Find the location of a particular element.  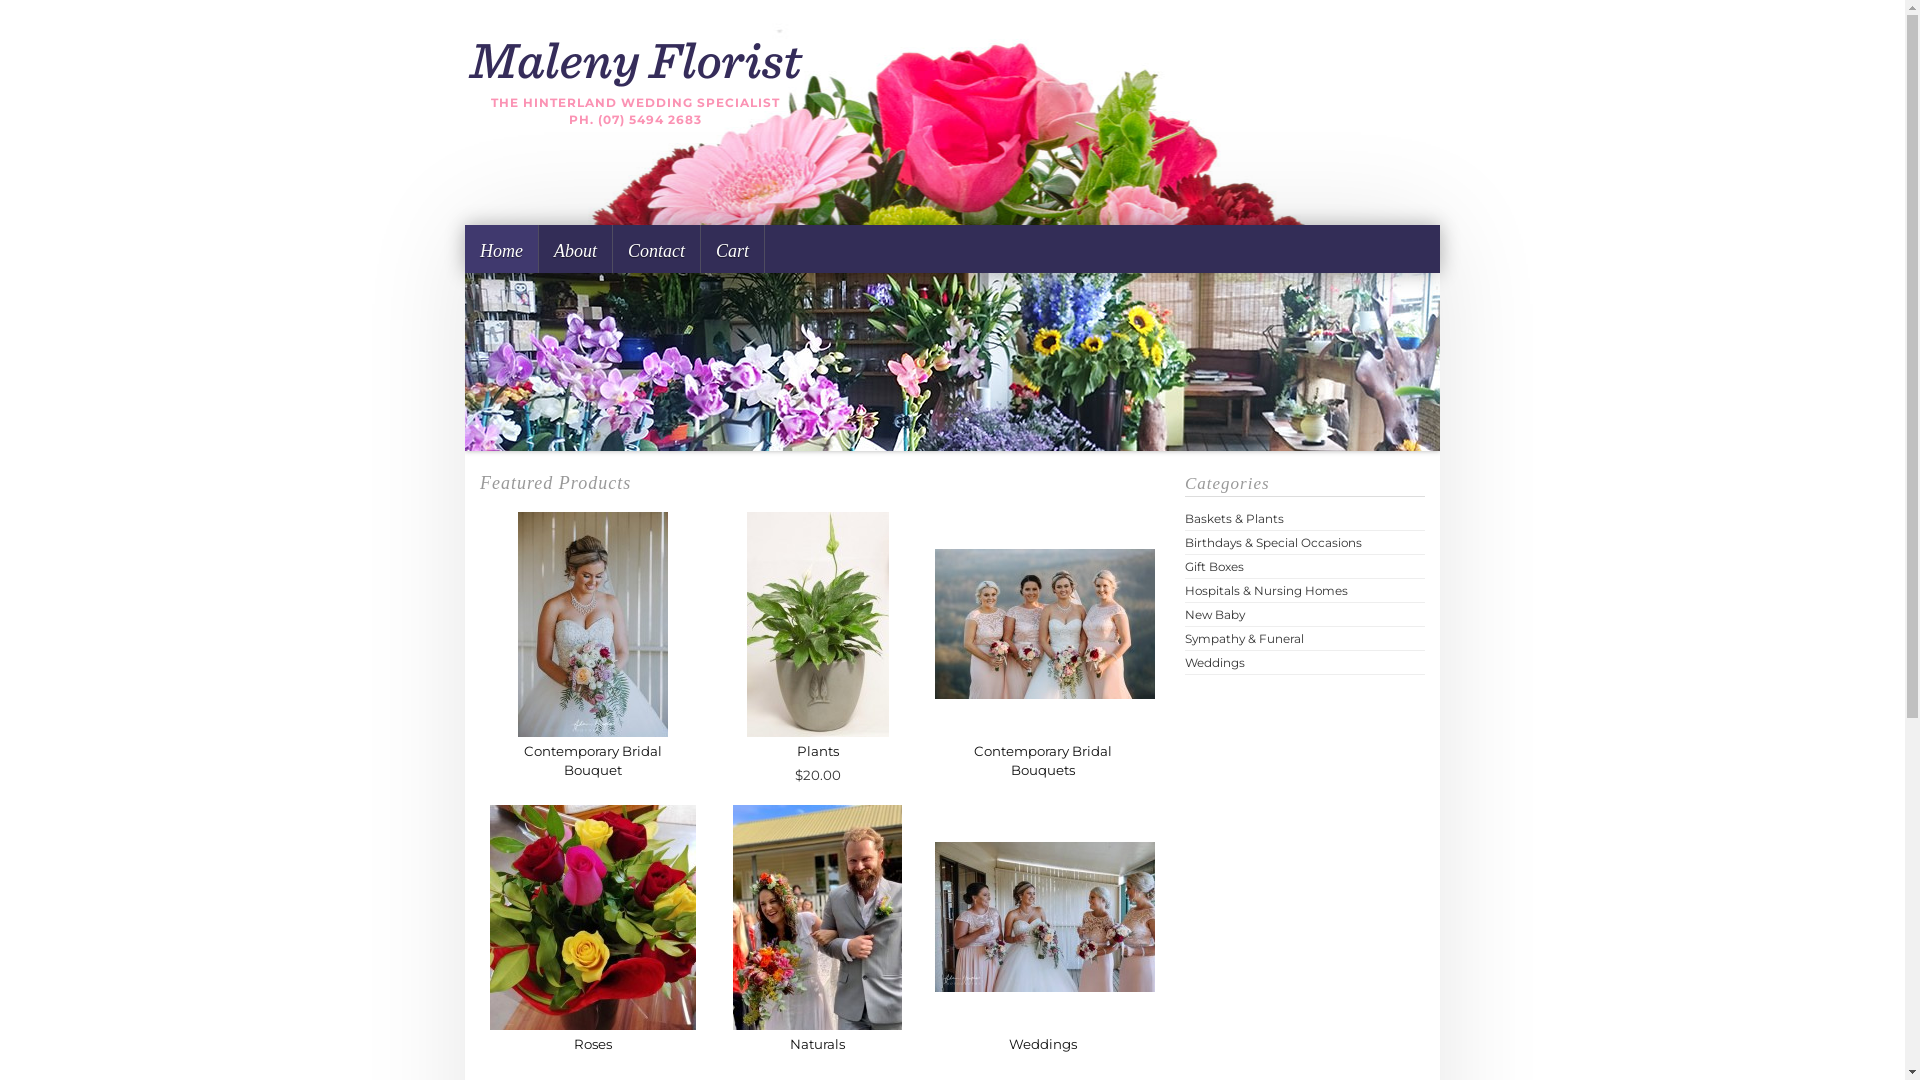

Home is located at coordinates (502, 249).